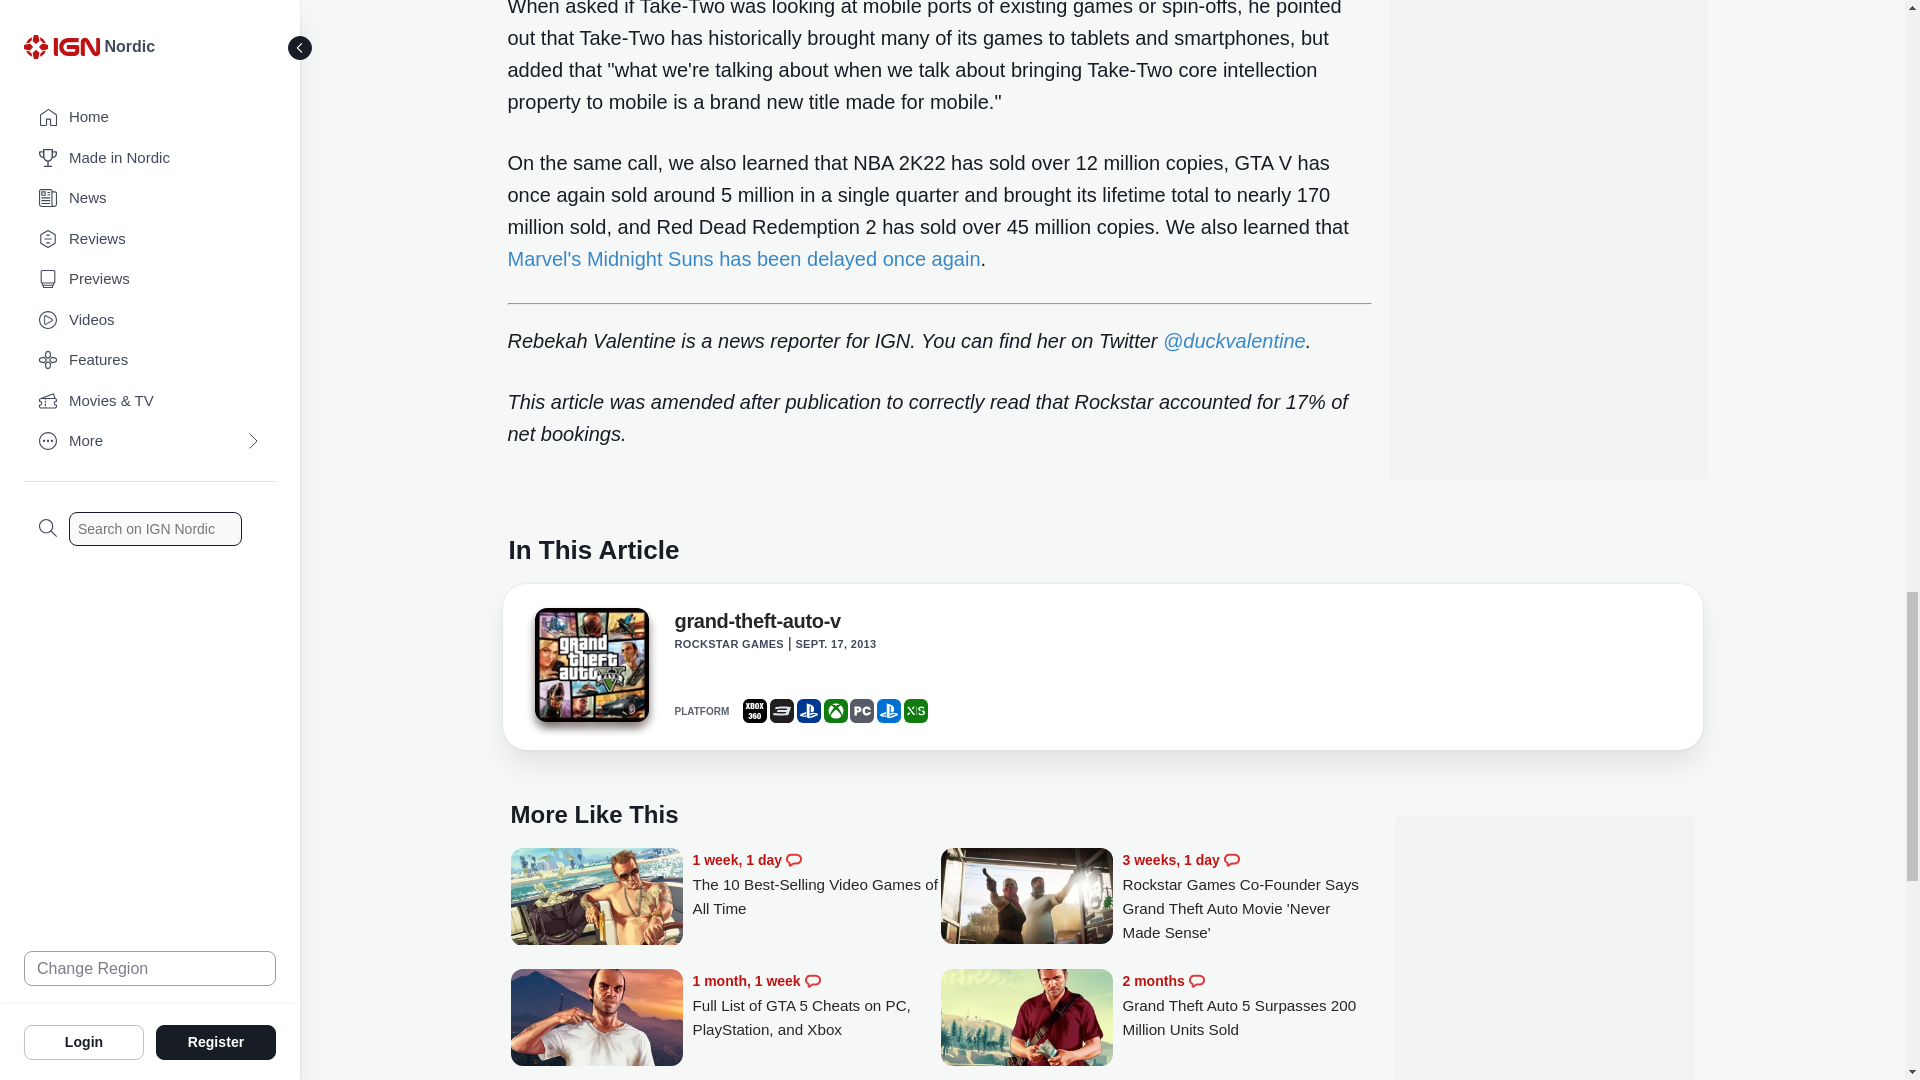 This screenshot has width=1920, height=1080. What do you see at coordinates (862, 710) in the screenshot?
I see `PC` at bounding box center [862, 710].